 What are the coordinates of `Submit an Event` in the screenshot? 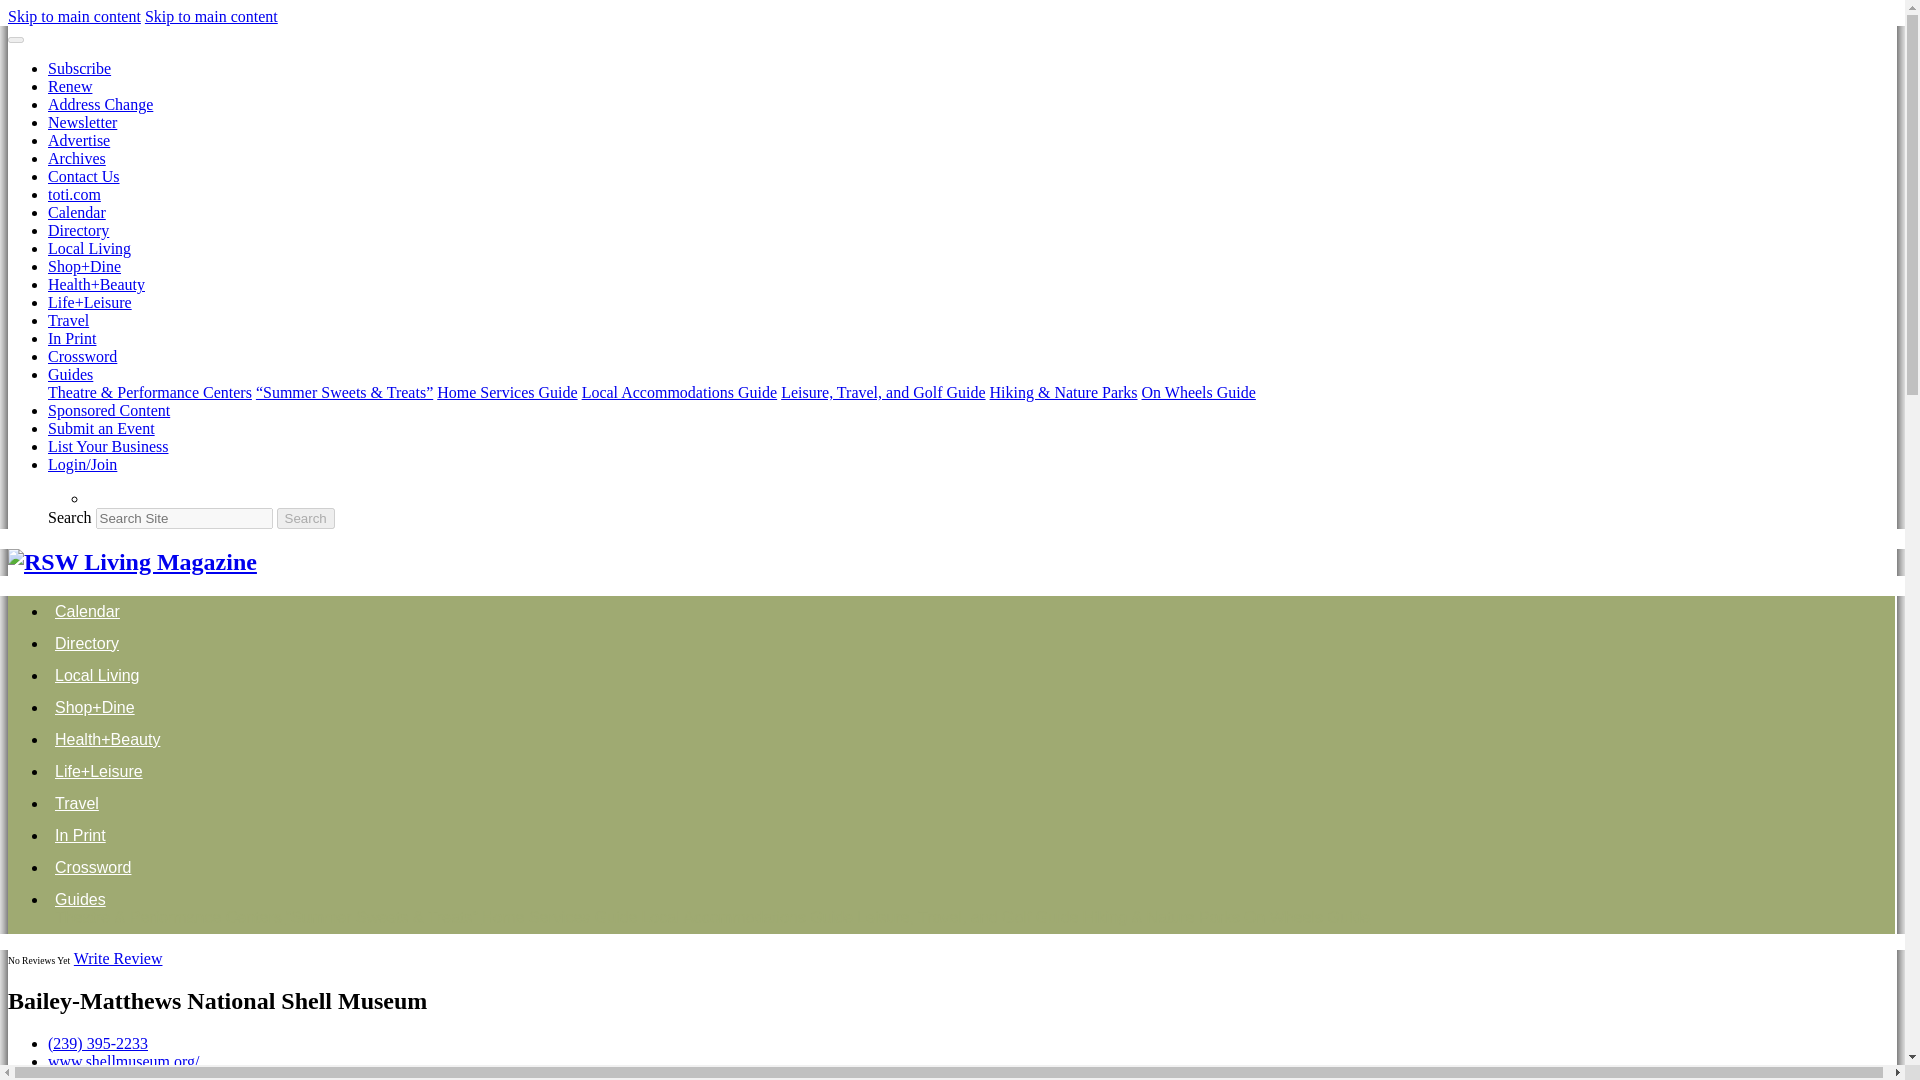 It's located at (102, 428).